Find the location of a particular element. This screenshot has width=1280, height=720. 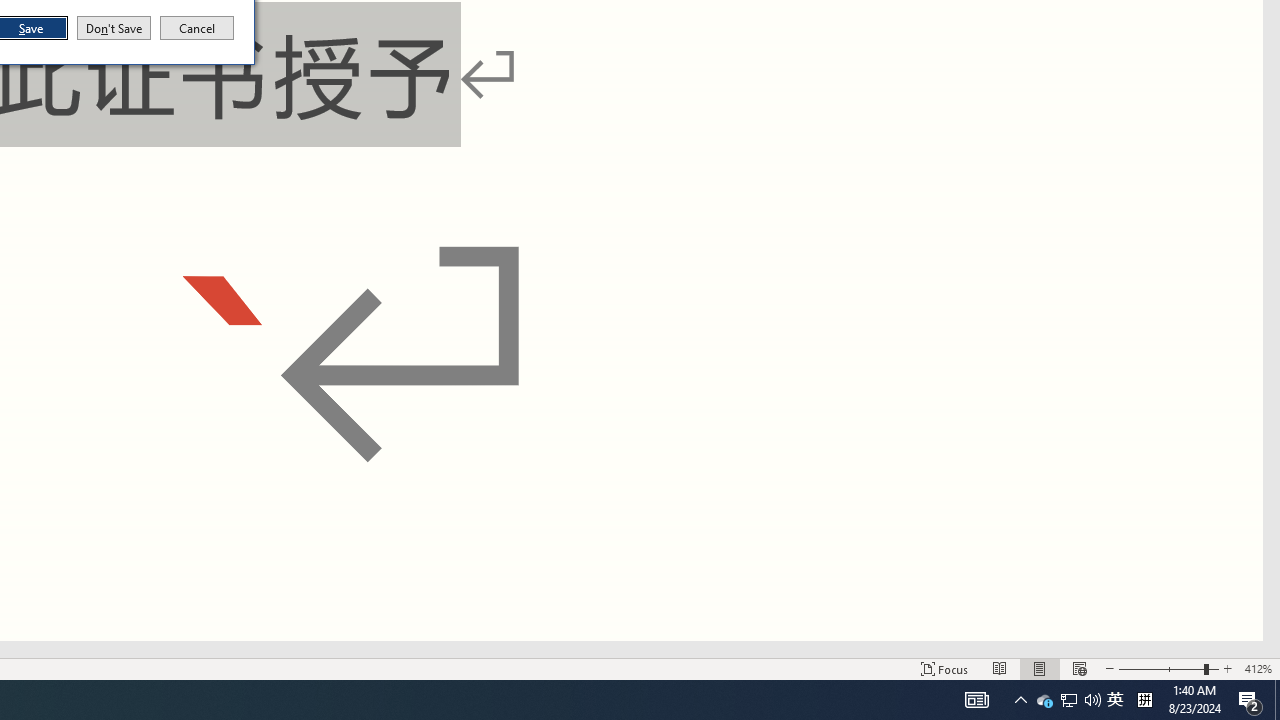

Don't Save is located at coordinates (1115, 700).